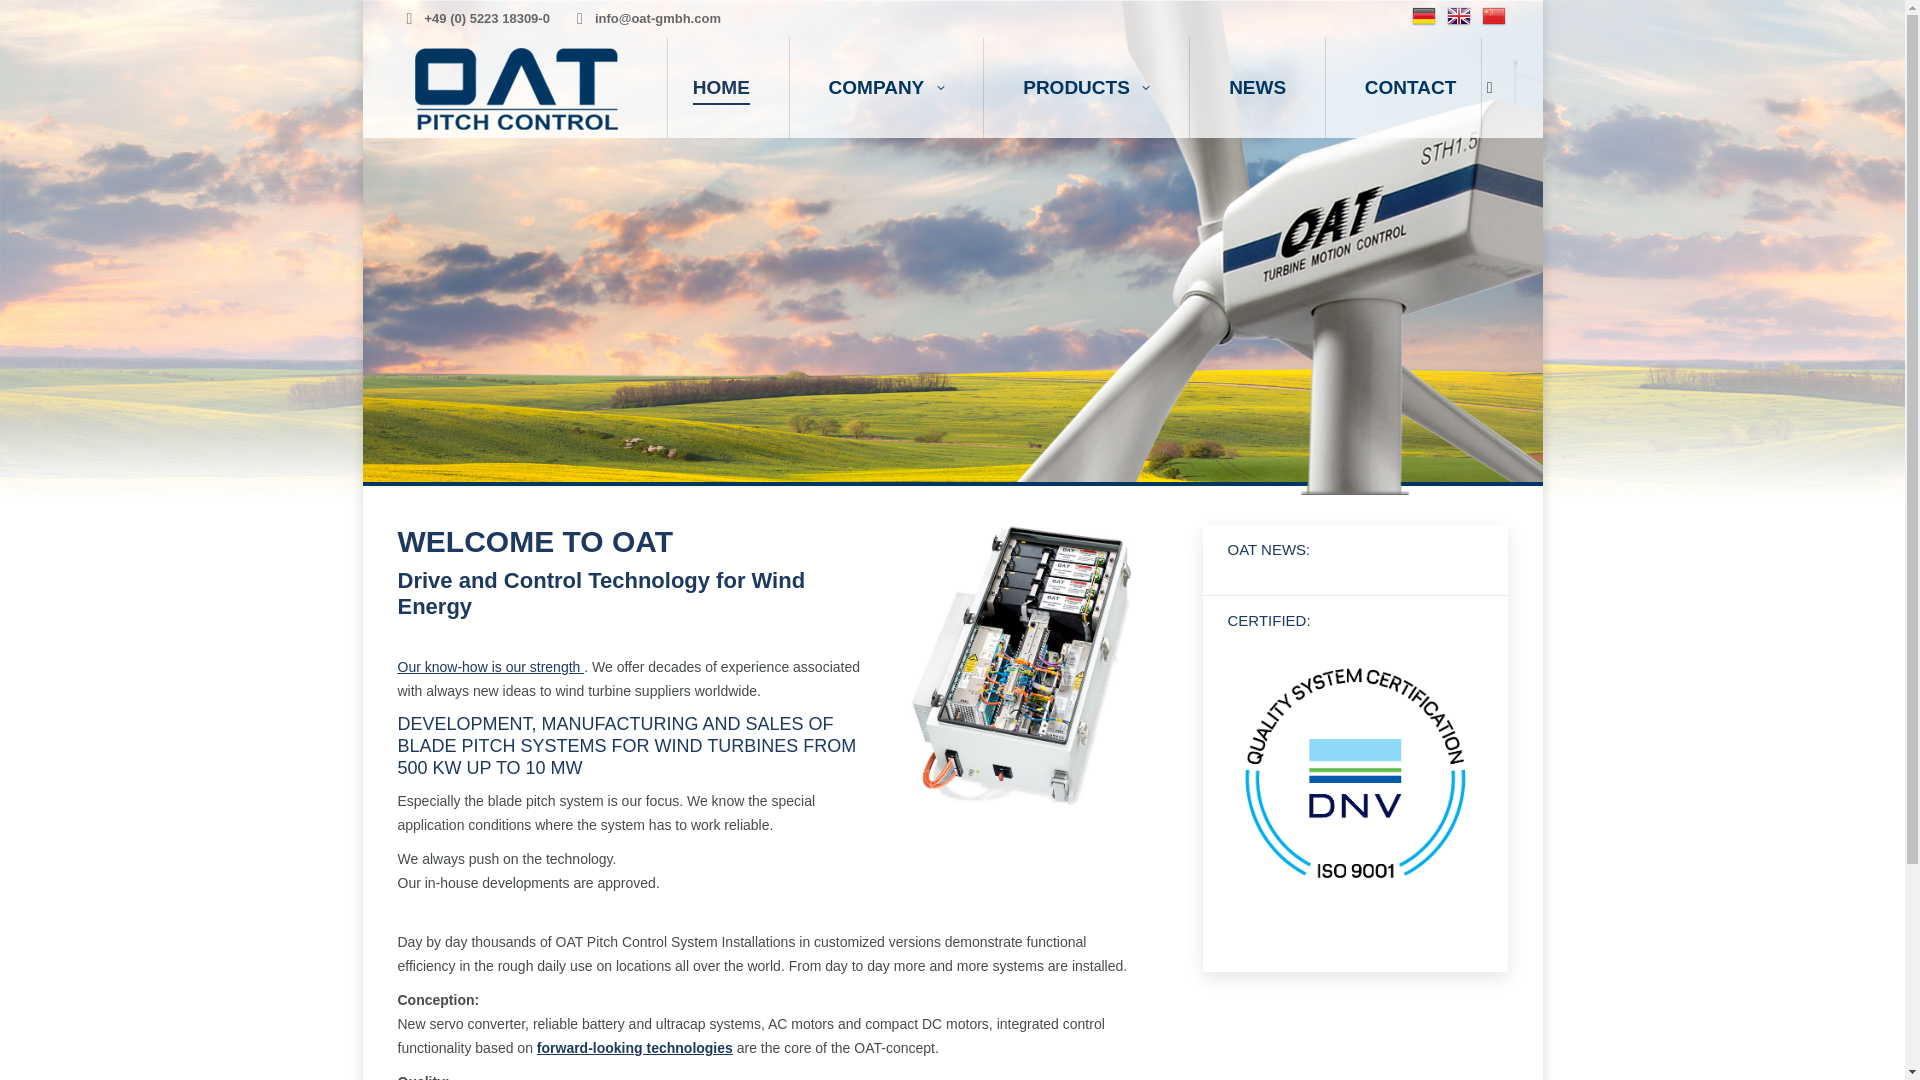 The height and width of the screenshot is (1080, 1920). What do you see at coordinates (886, 87) in the screenshot?
I see `COMPANY  ` at bounding box center [886, 87].